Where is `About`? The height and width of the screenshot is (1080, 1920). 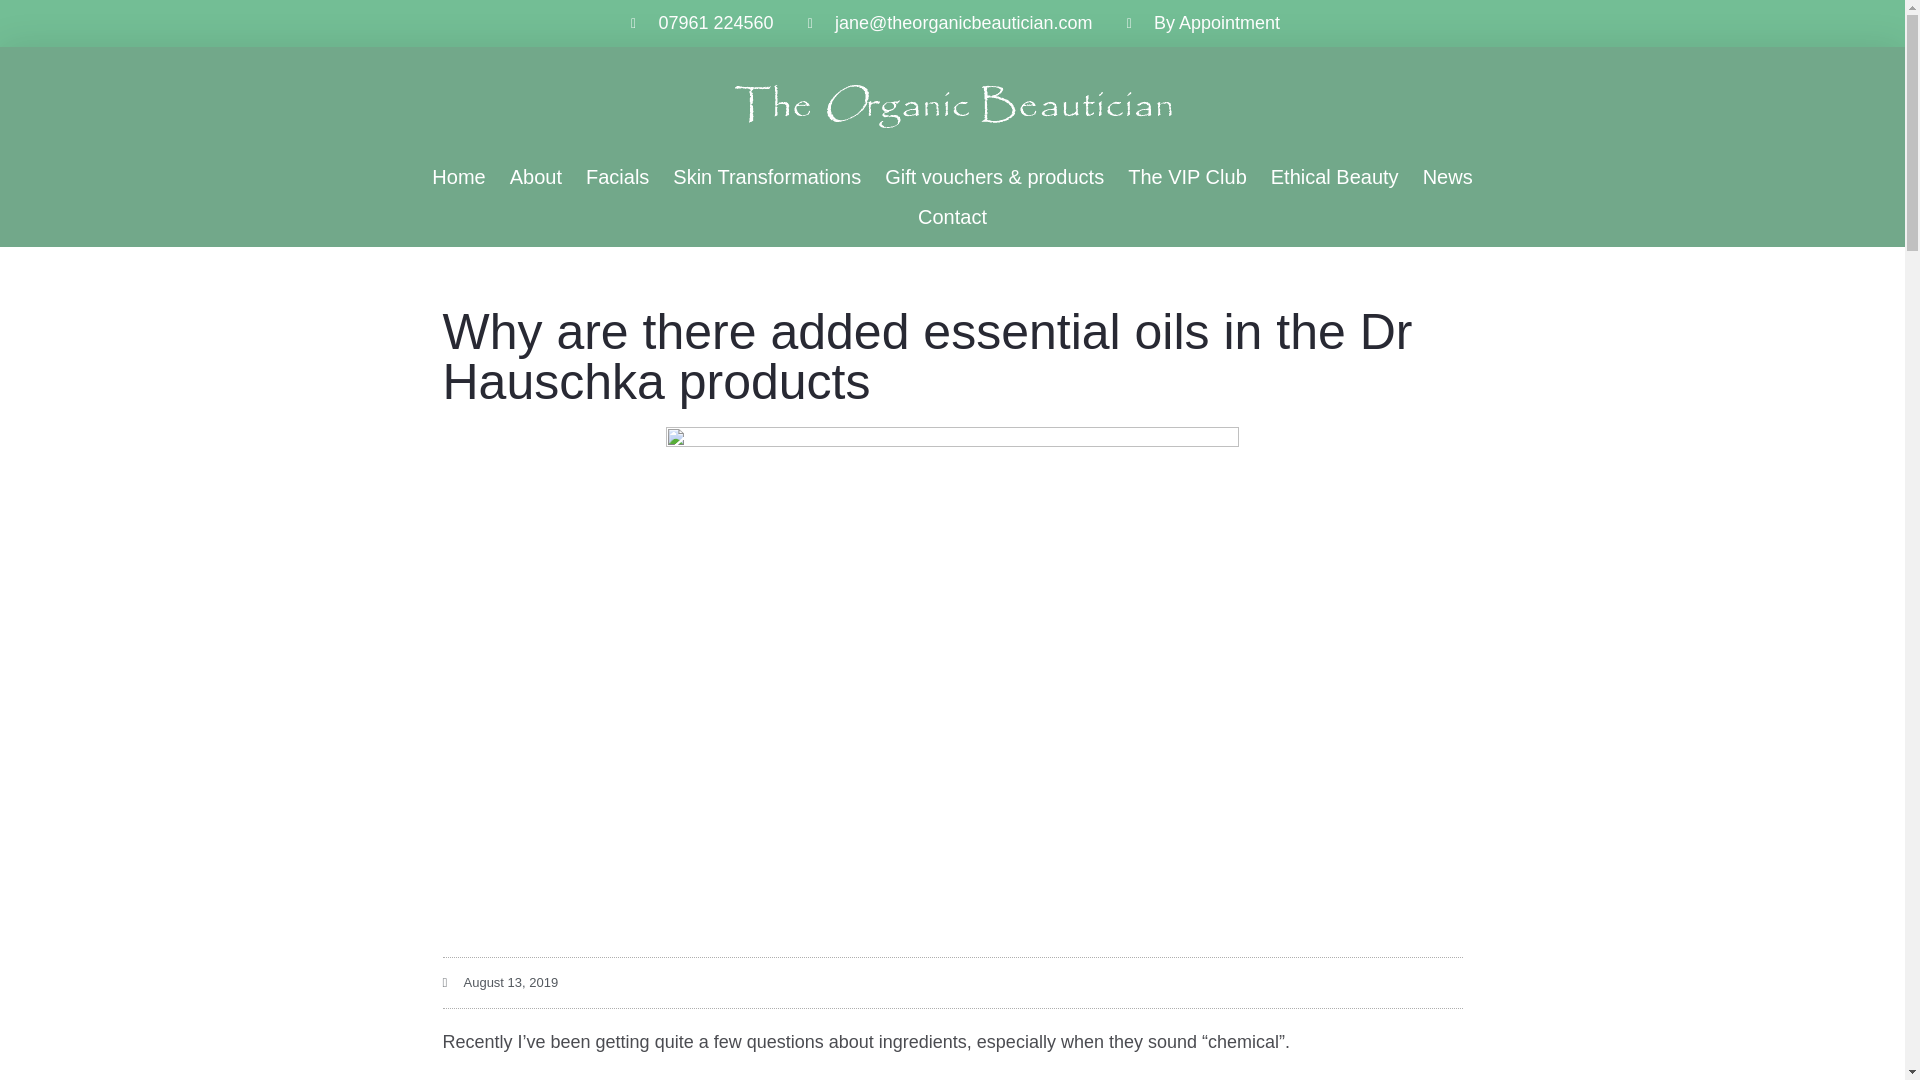
About is located at coordinates (536, 176).